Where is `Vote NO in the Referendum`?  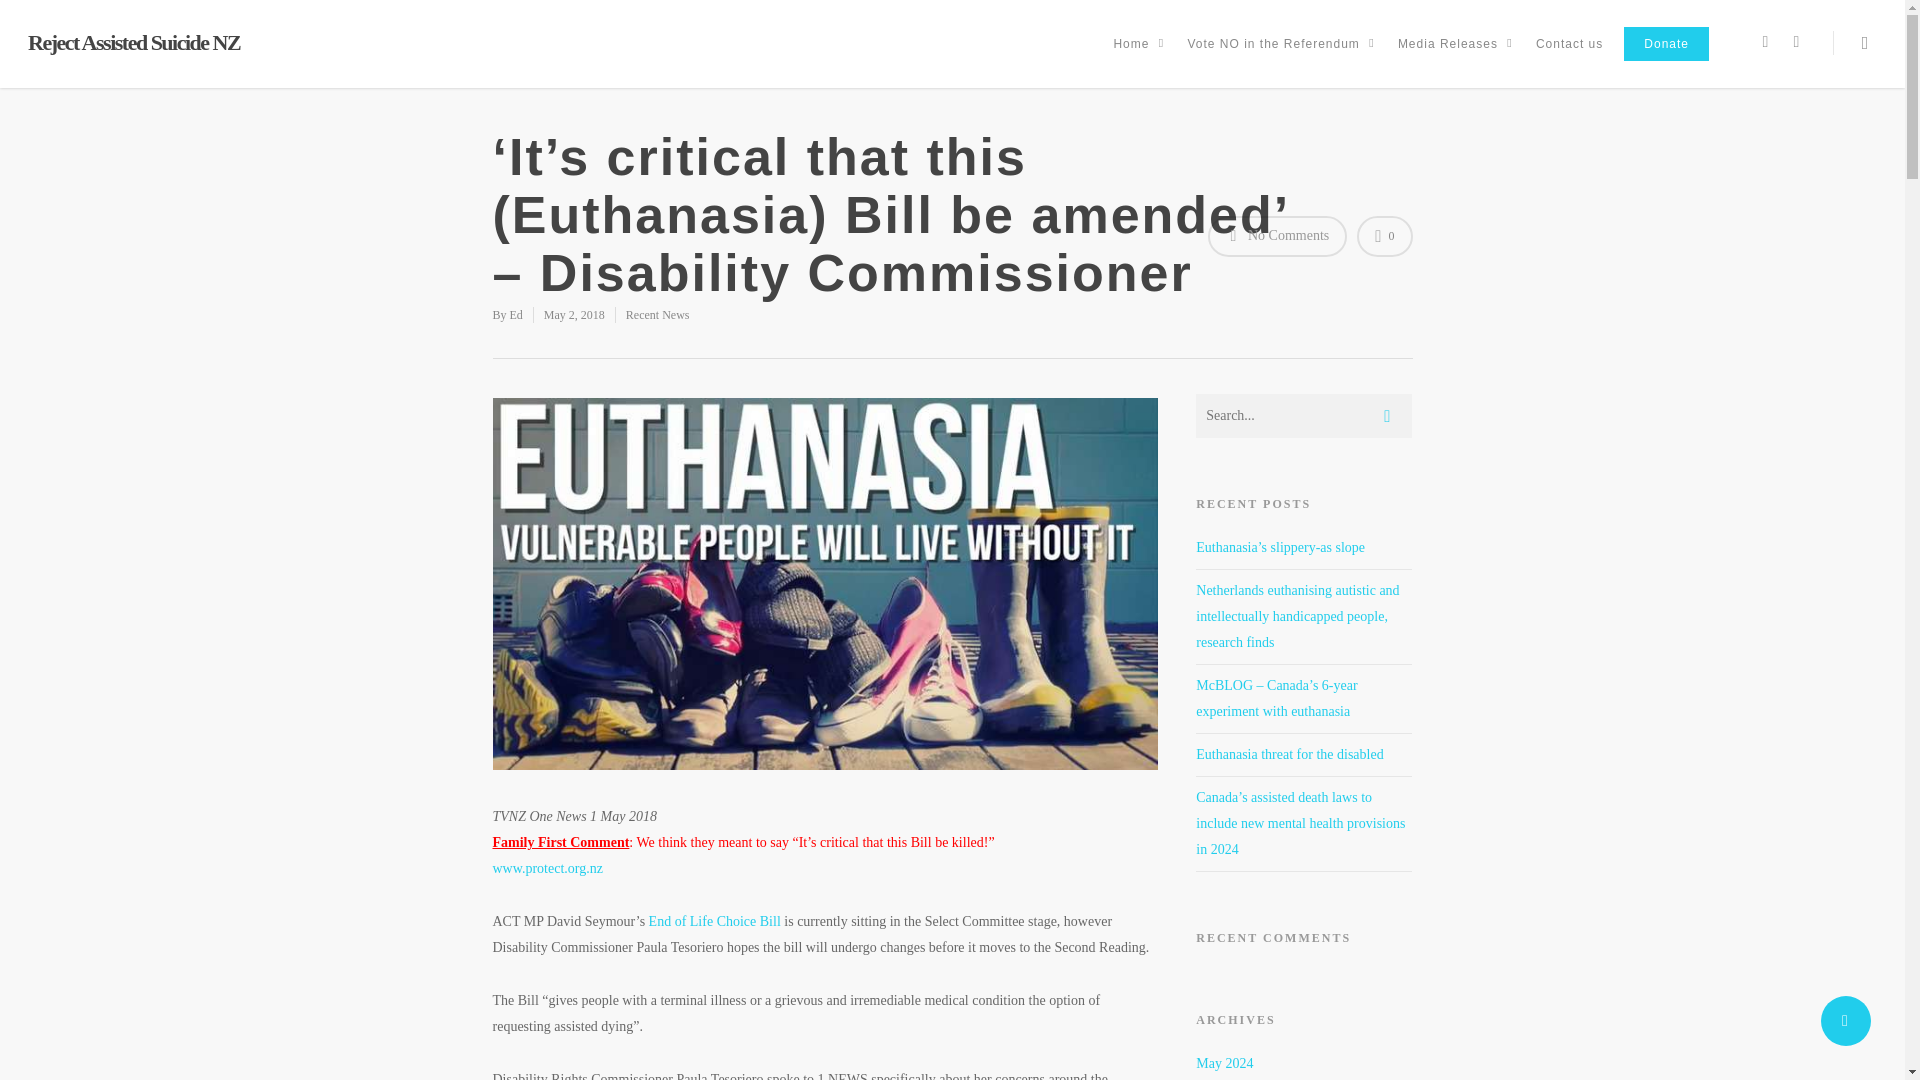
Vote NO in the Referendum is located at coordinates (1280, 58).